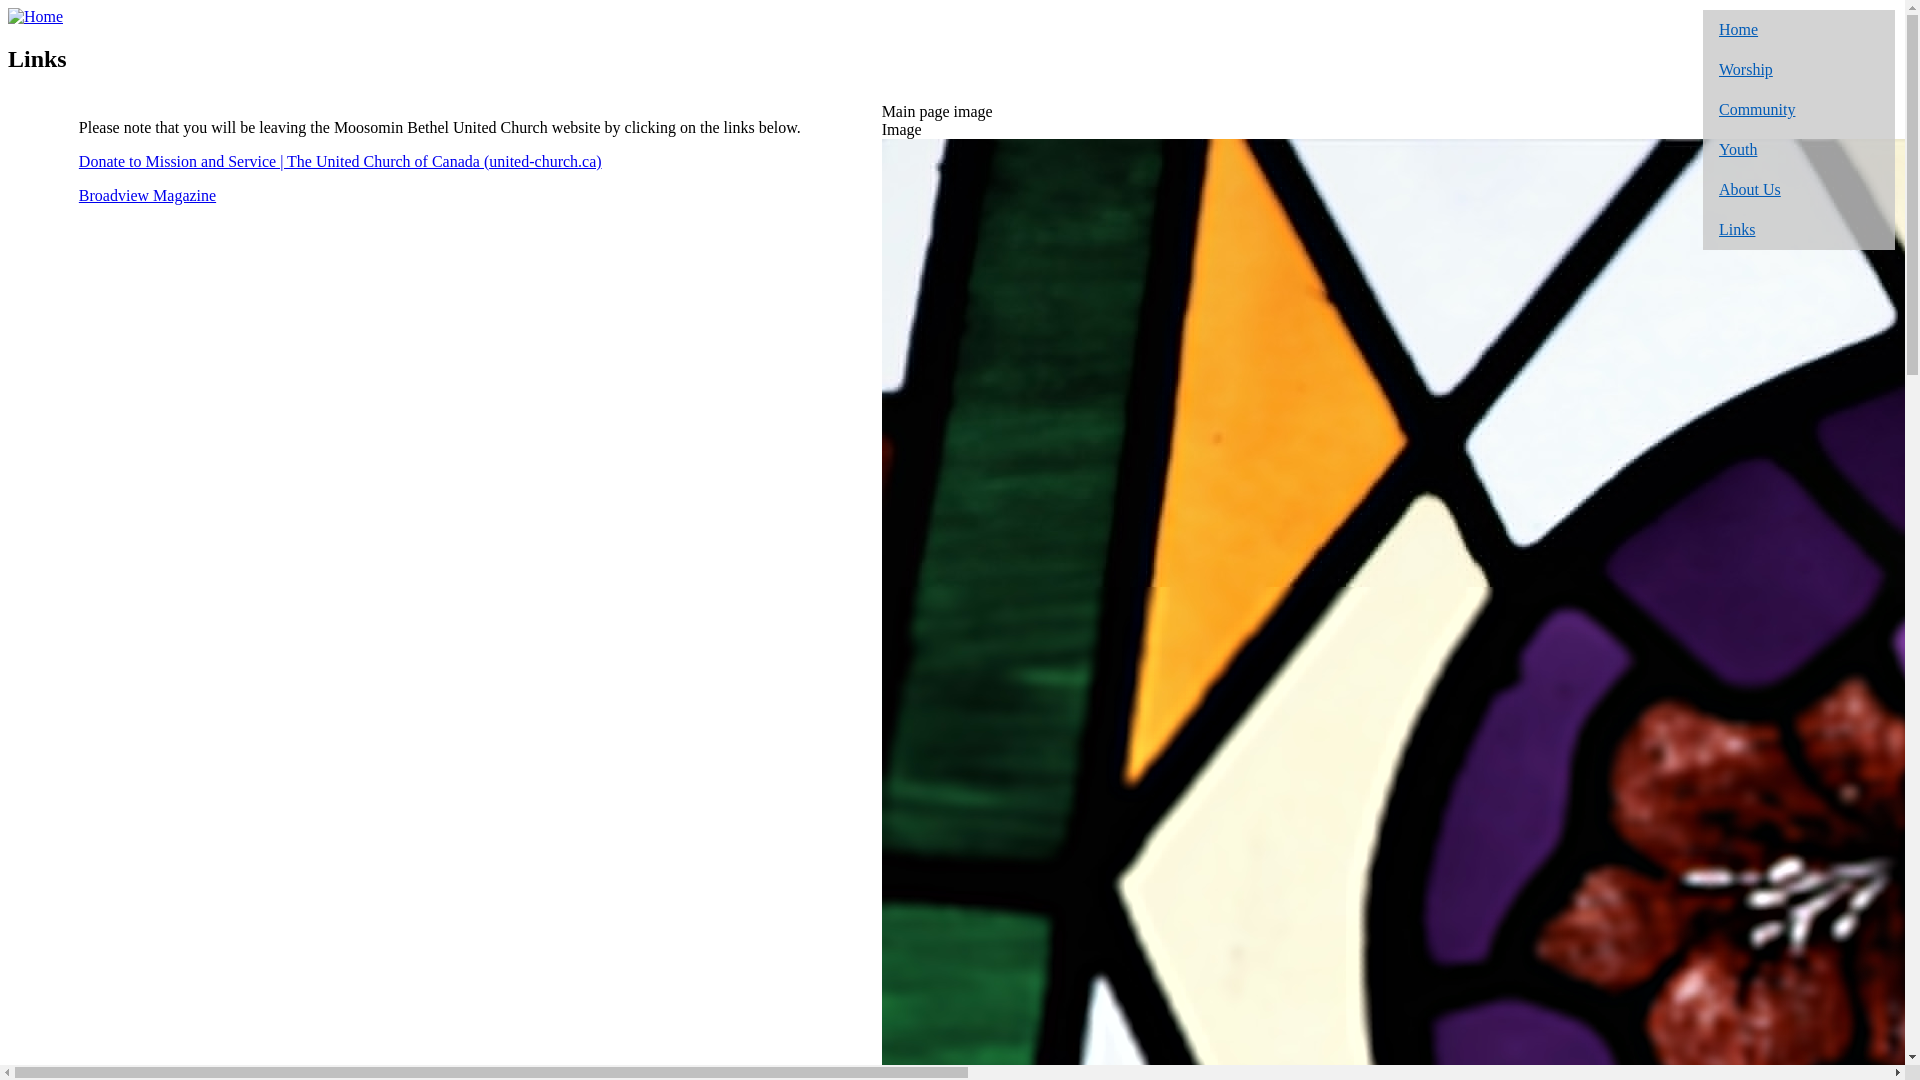  What do you see at coordinates (1799, 110) in the screenshot?
I see `Community` at bounding box center [1799, 110].